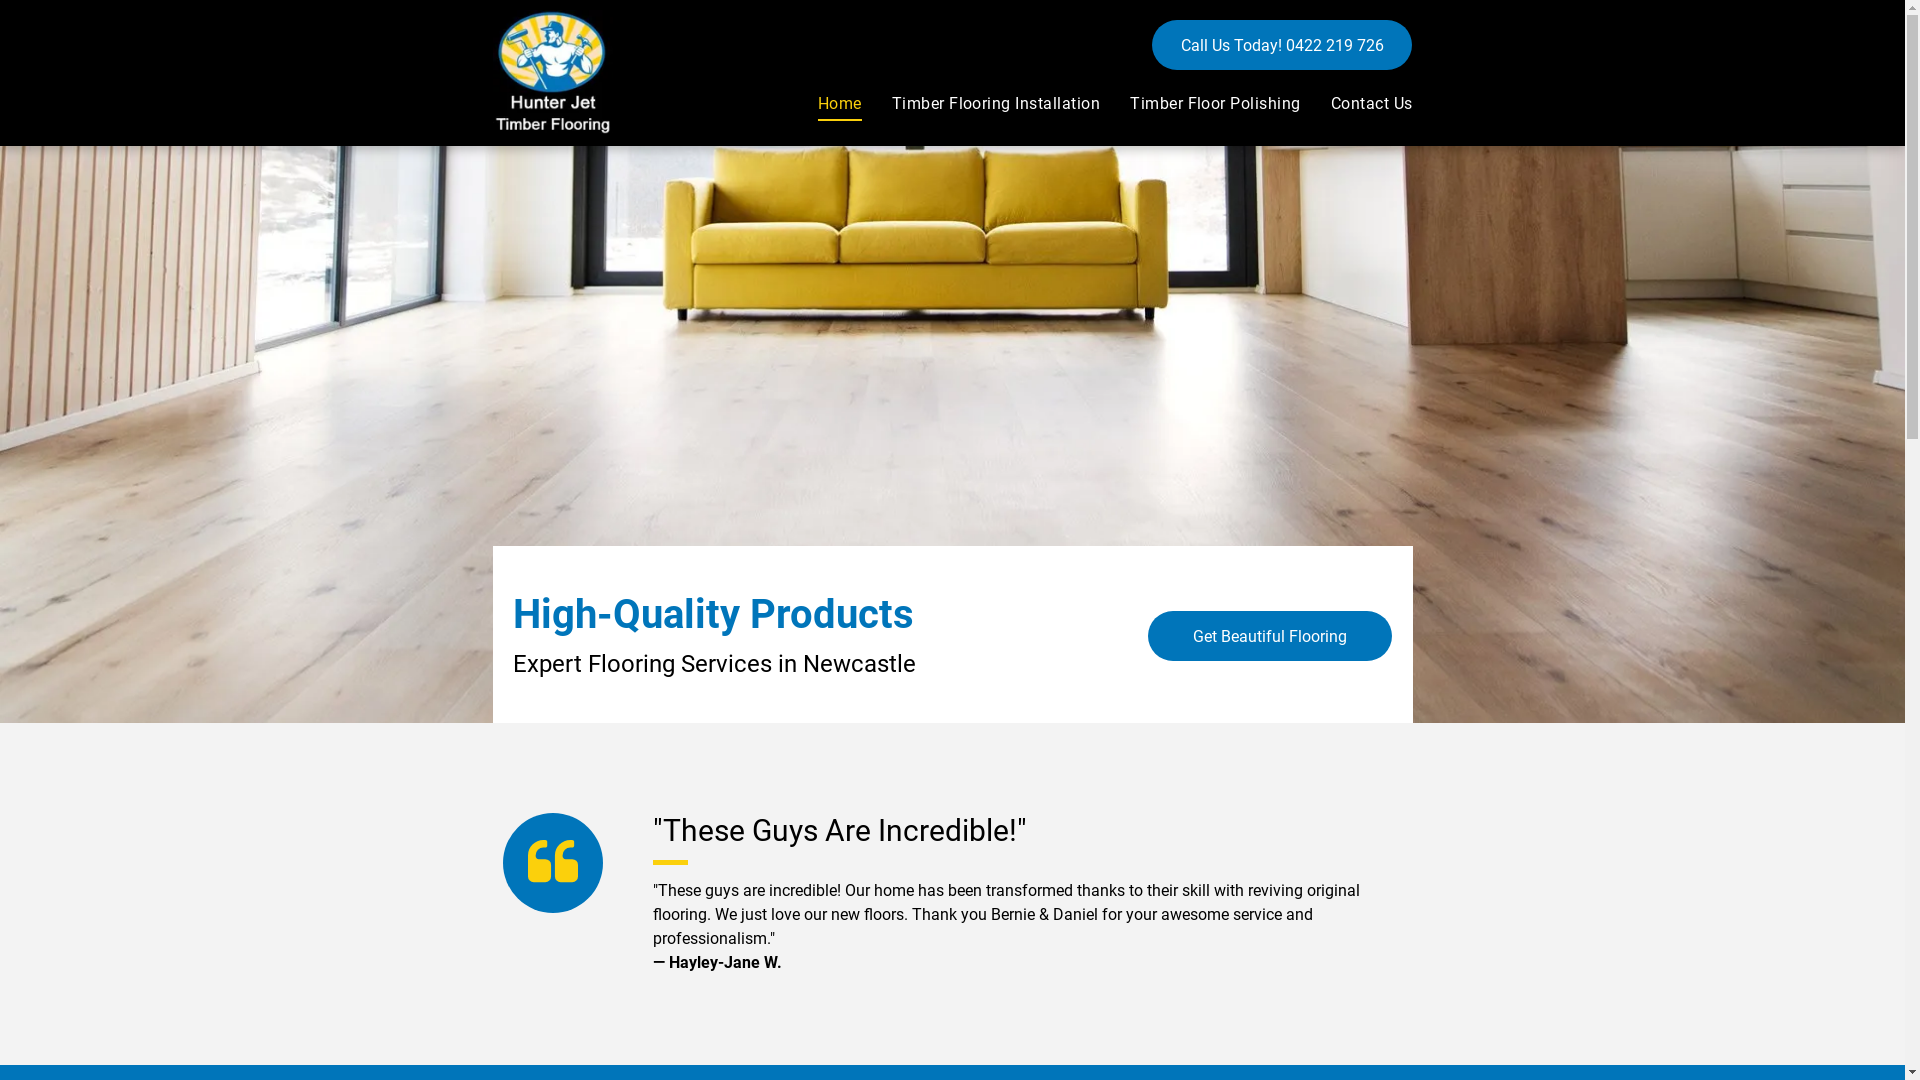 The width and height of the screenshot is (1920, 1080). What do you see at coordinates (1270, 636) in the screenshot?
I see `Get Beautiful Flooring` at bounding box center [1270, 636].